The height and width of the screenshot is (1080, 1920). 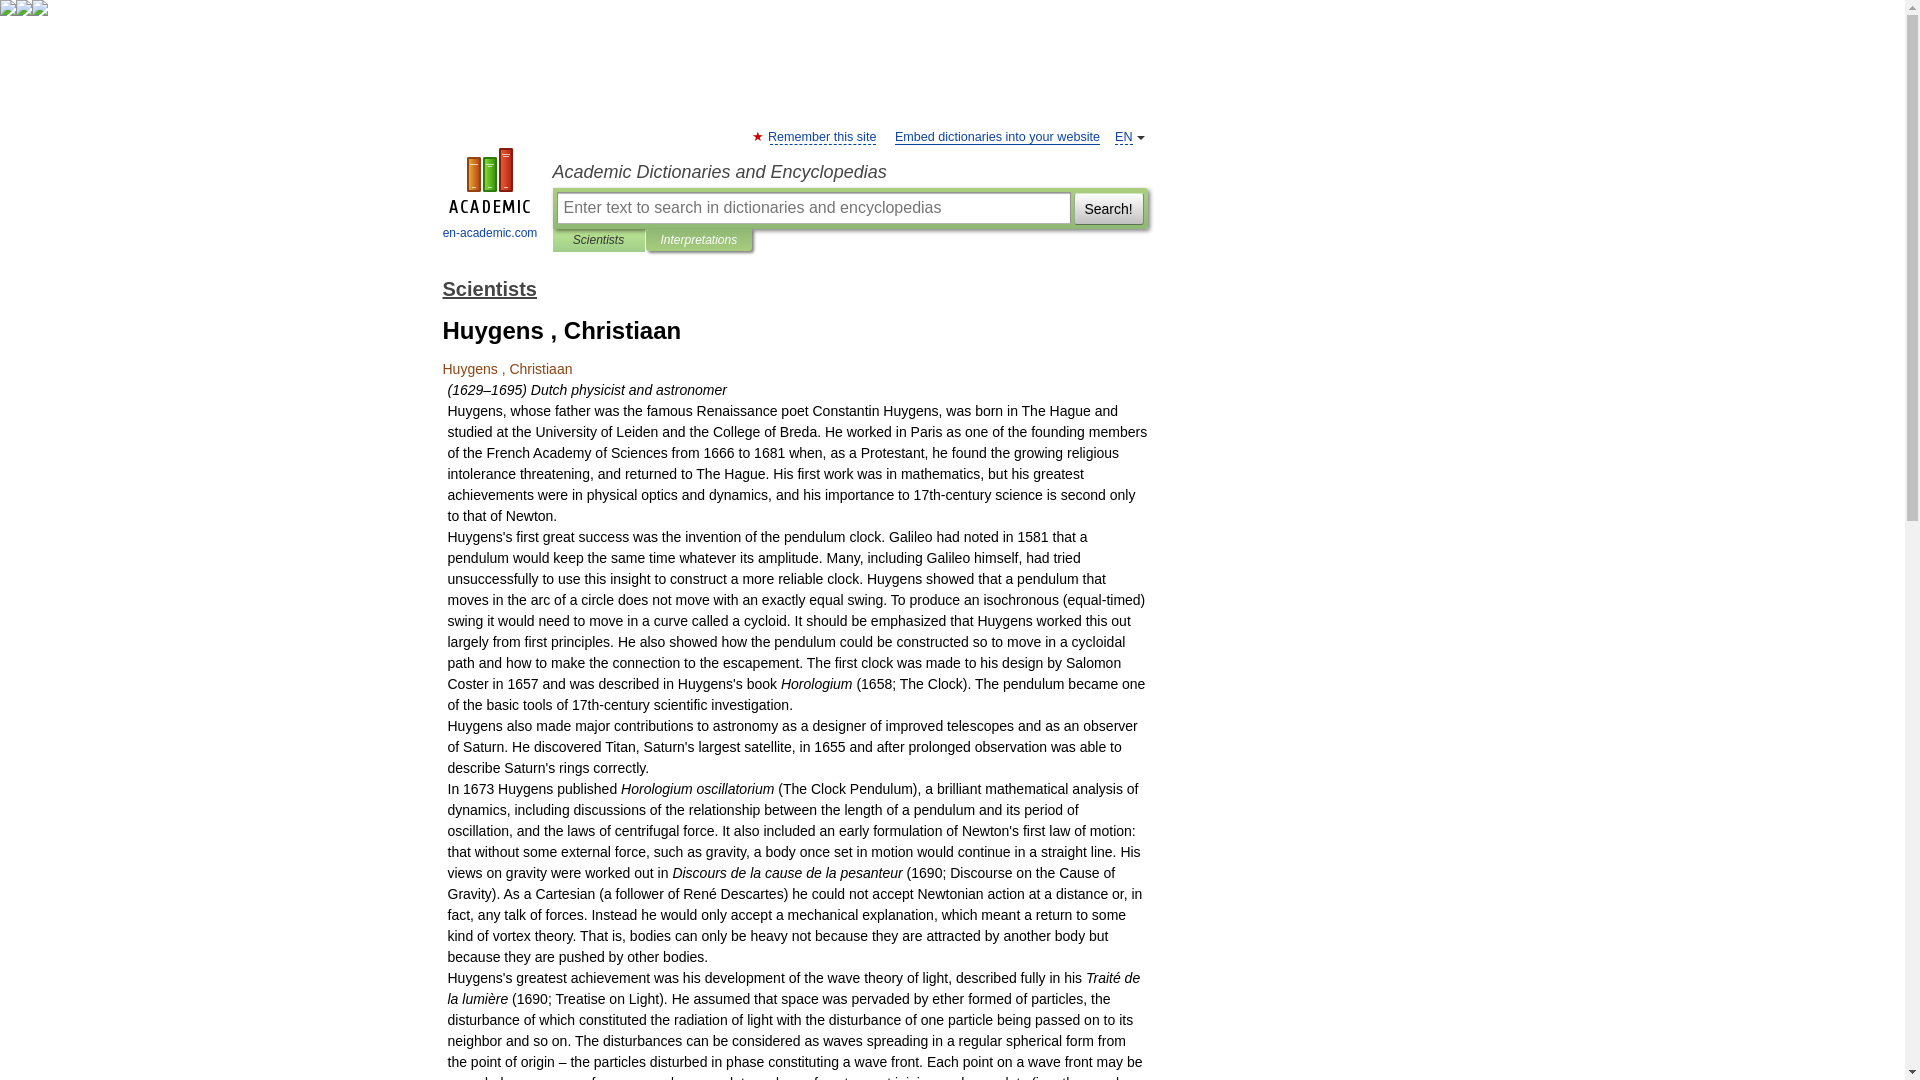 I want to click on EN, so click(x=1124, y=136).